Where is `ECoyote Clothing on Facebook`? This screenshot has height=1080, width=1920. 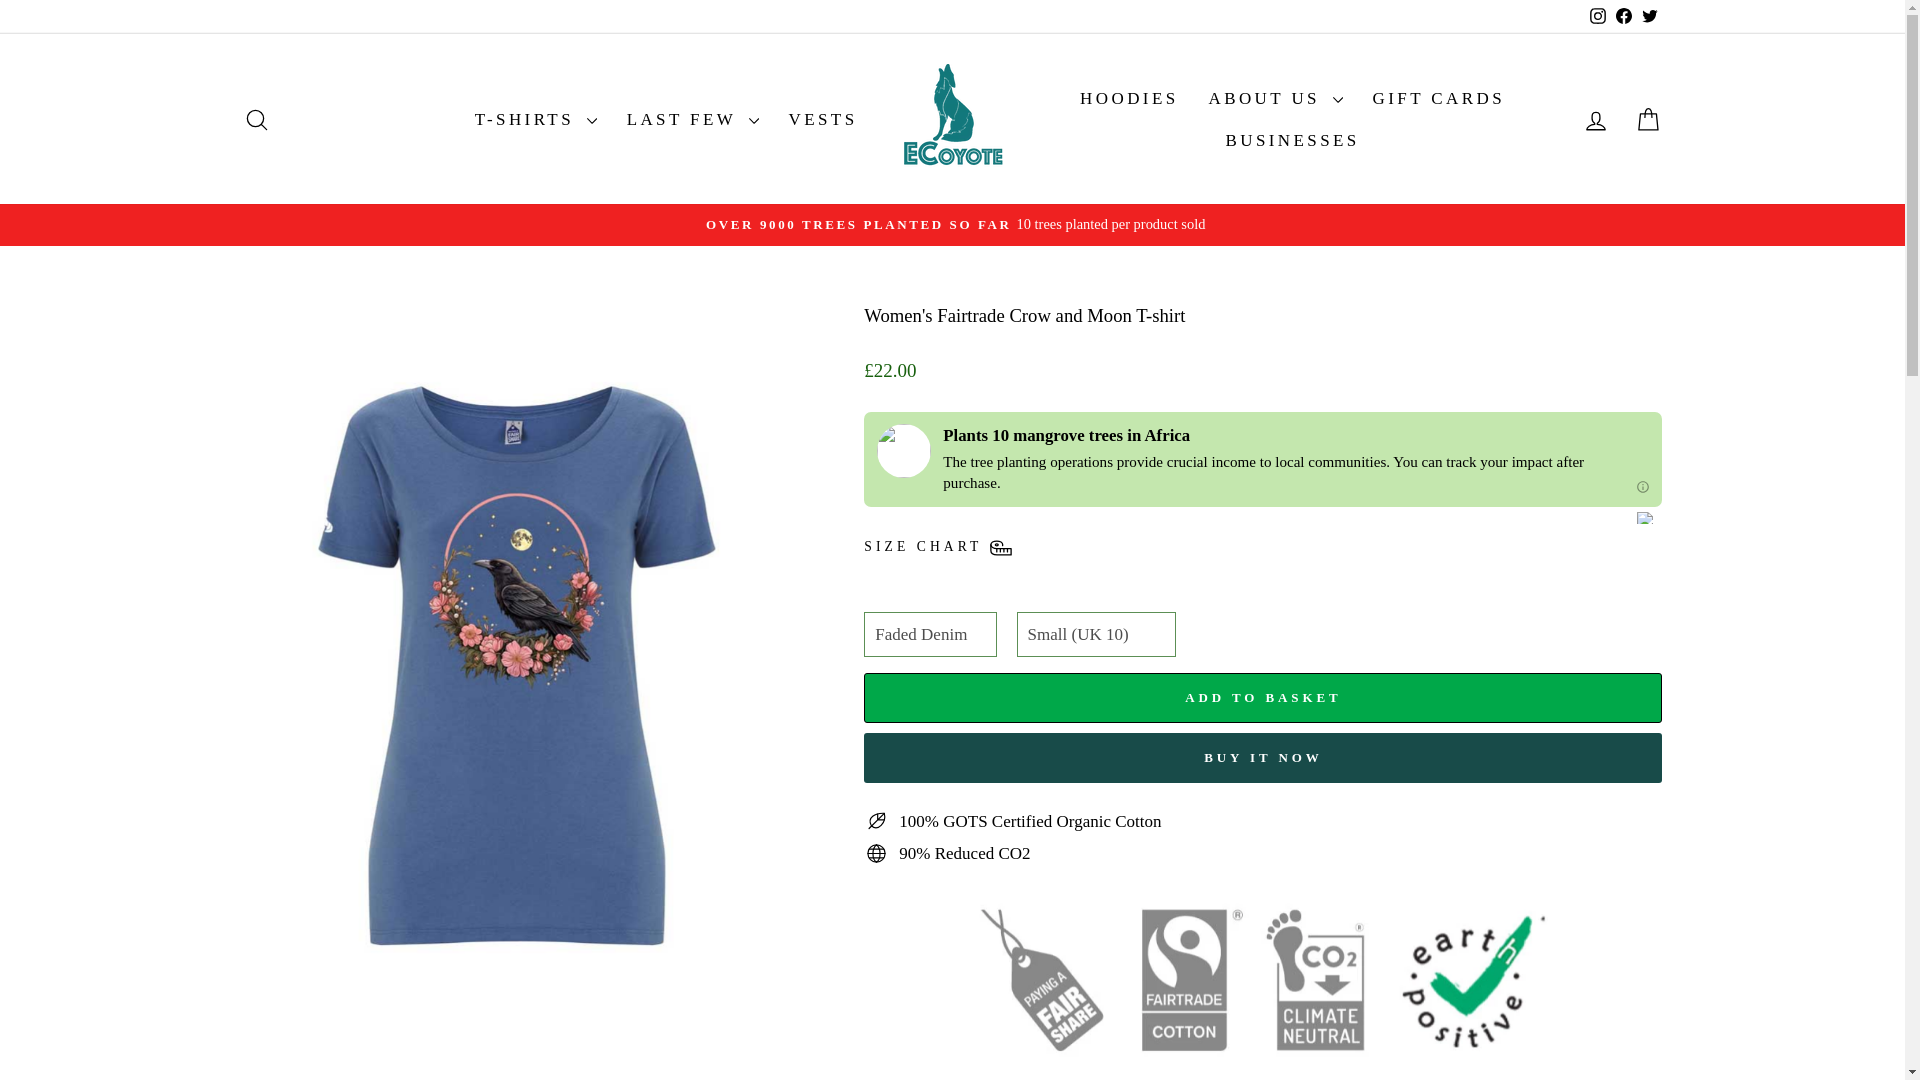 ECoyote Clothing on Facebook is located at coordinates (1622, 16).